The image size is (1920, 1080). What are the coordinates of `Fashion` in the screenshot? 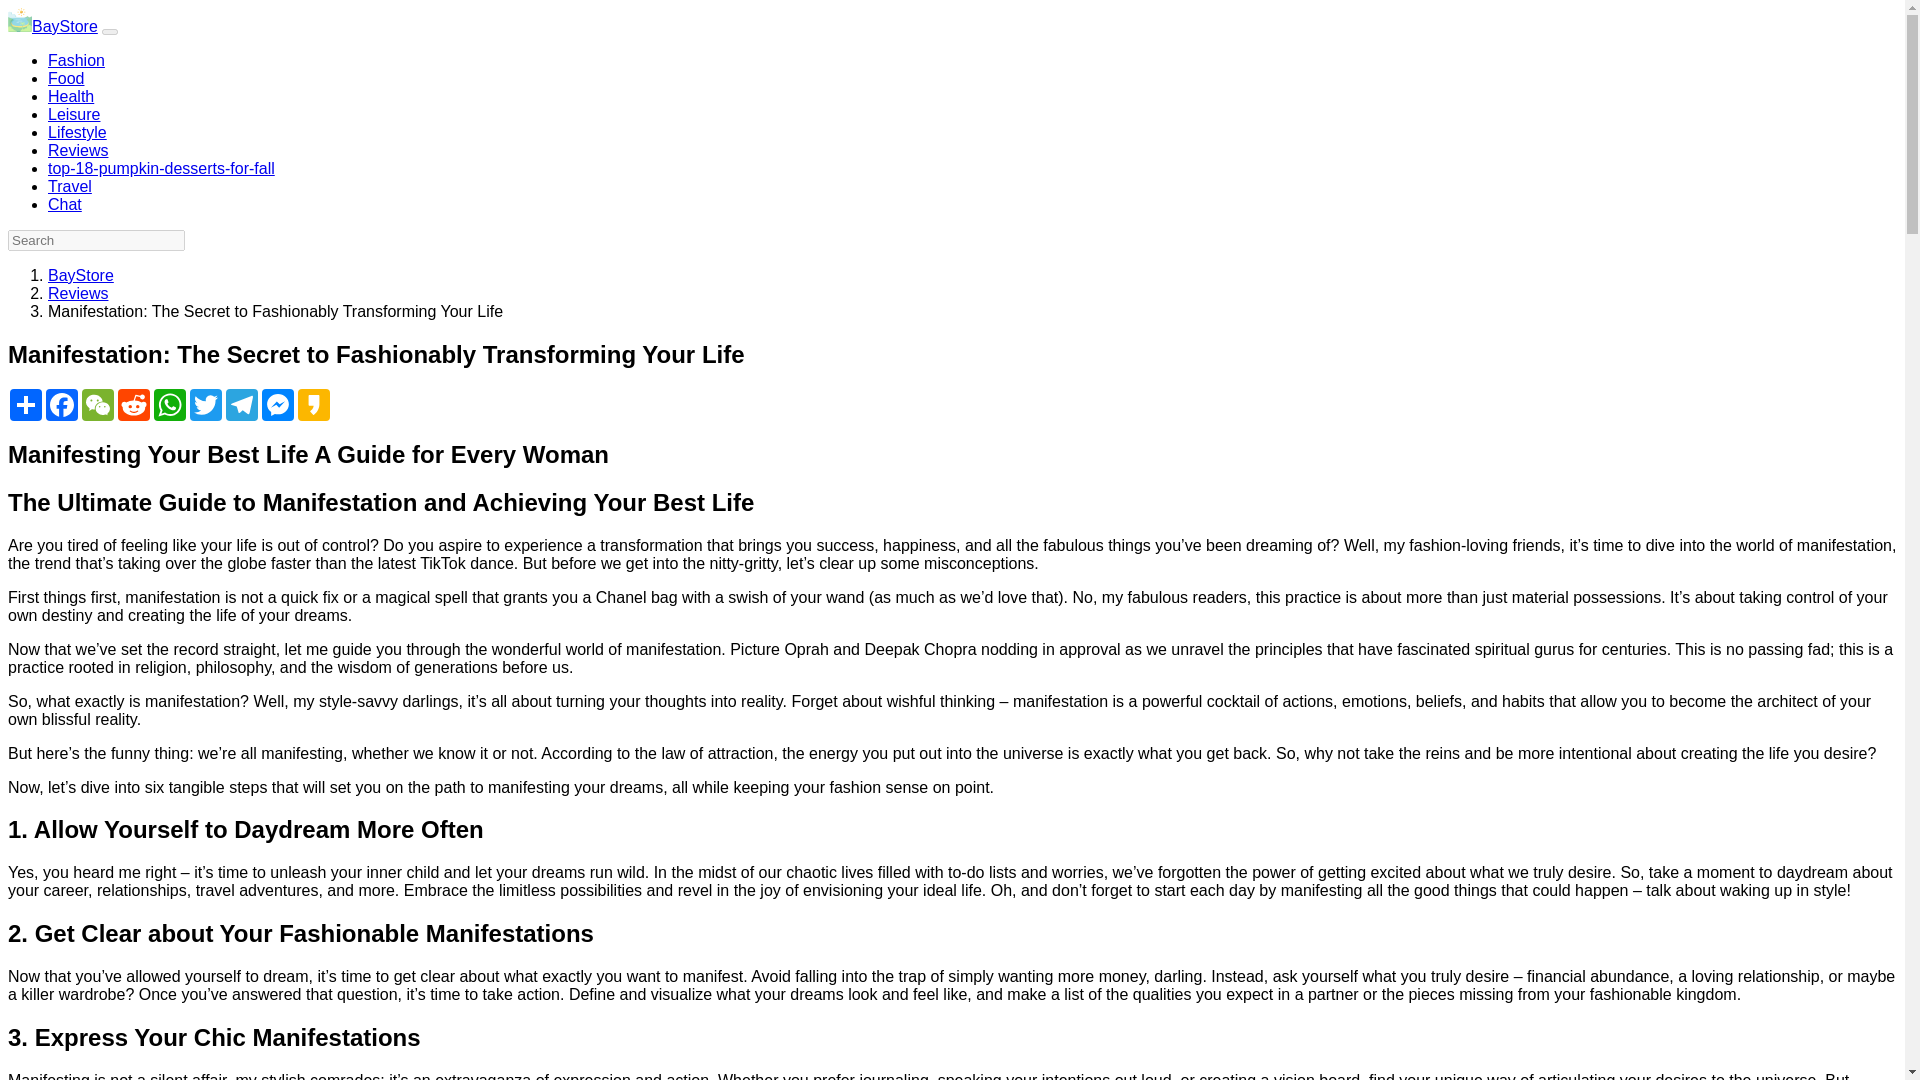 It's located at (76, 60).